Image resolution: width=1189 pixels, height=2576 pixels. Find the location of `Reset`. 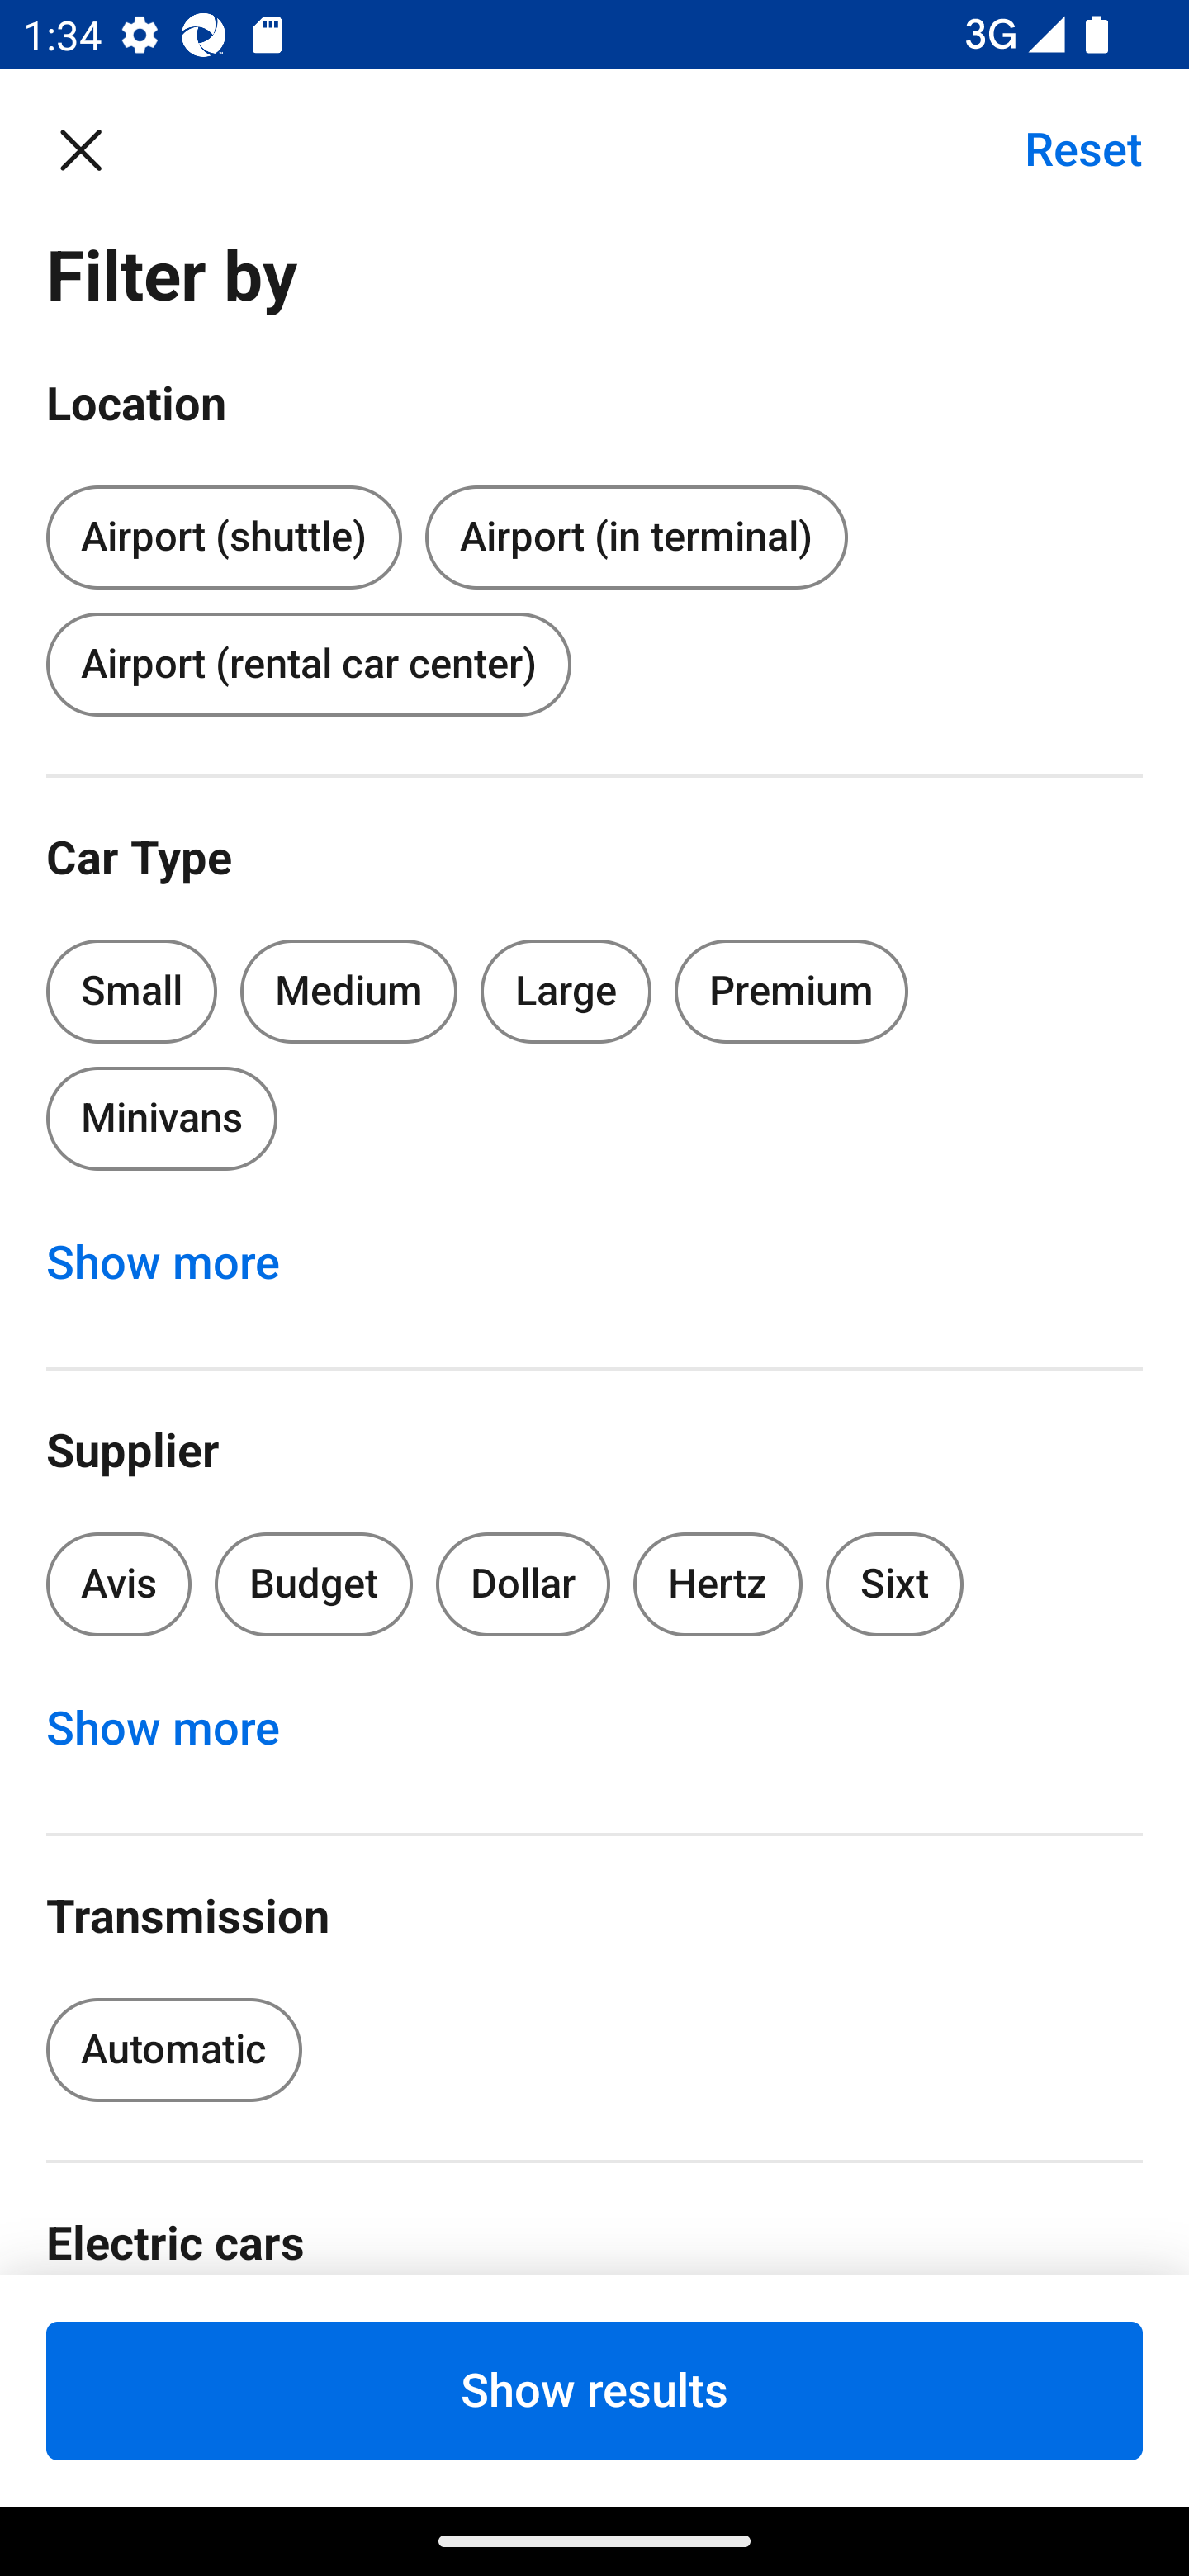

Reset is located at coordinates (1066, 149).